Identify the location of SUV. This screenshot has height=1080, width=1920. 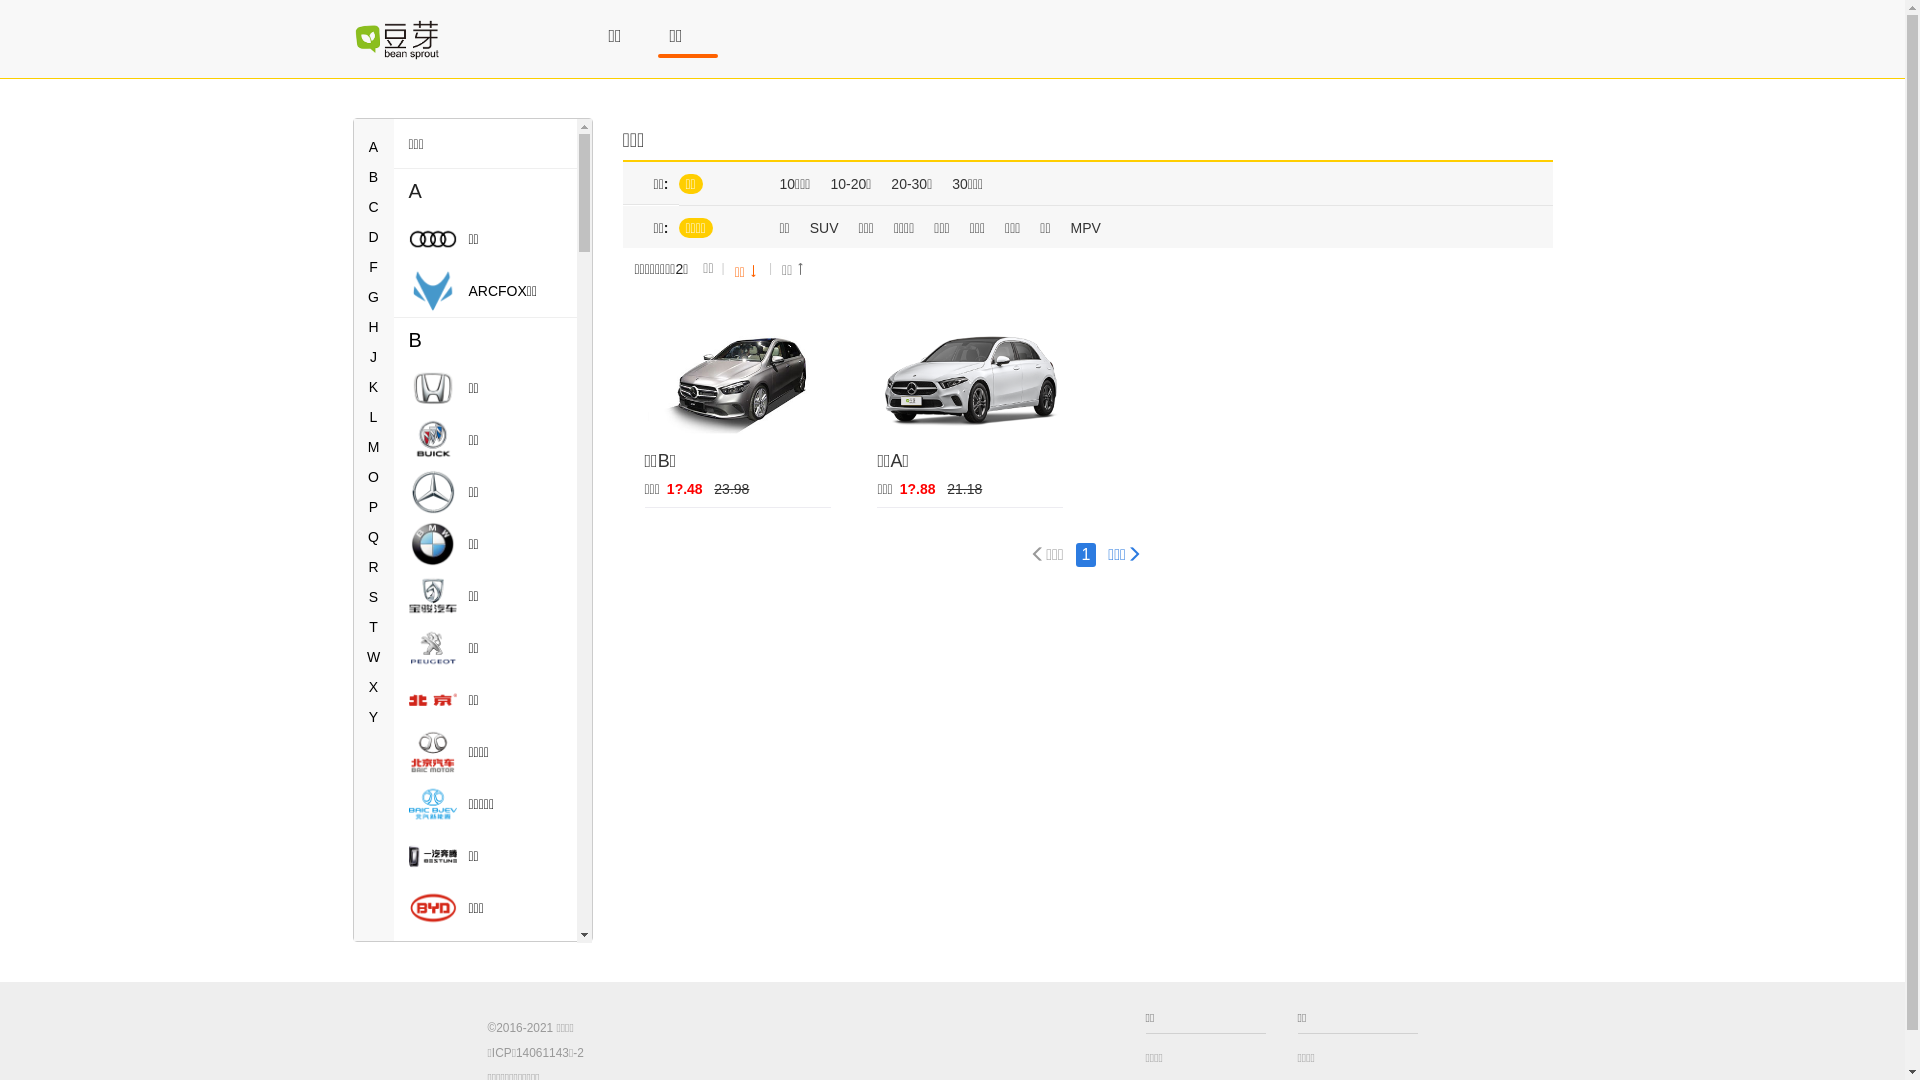
(824, 228).